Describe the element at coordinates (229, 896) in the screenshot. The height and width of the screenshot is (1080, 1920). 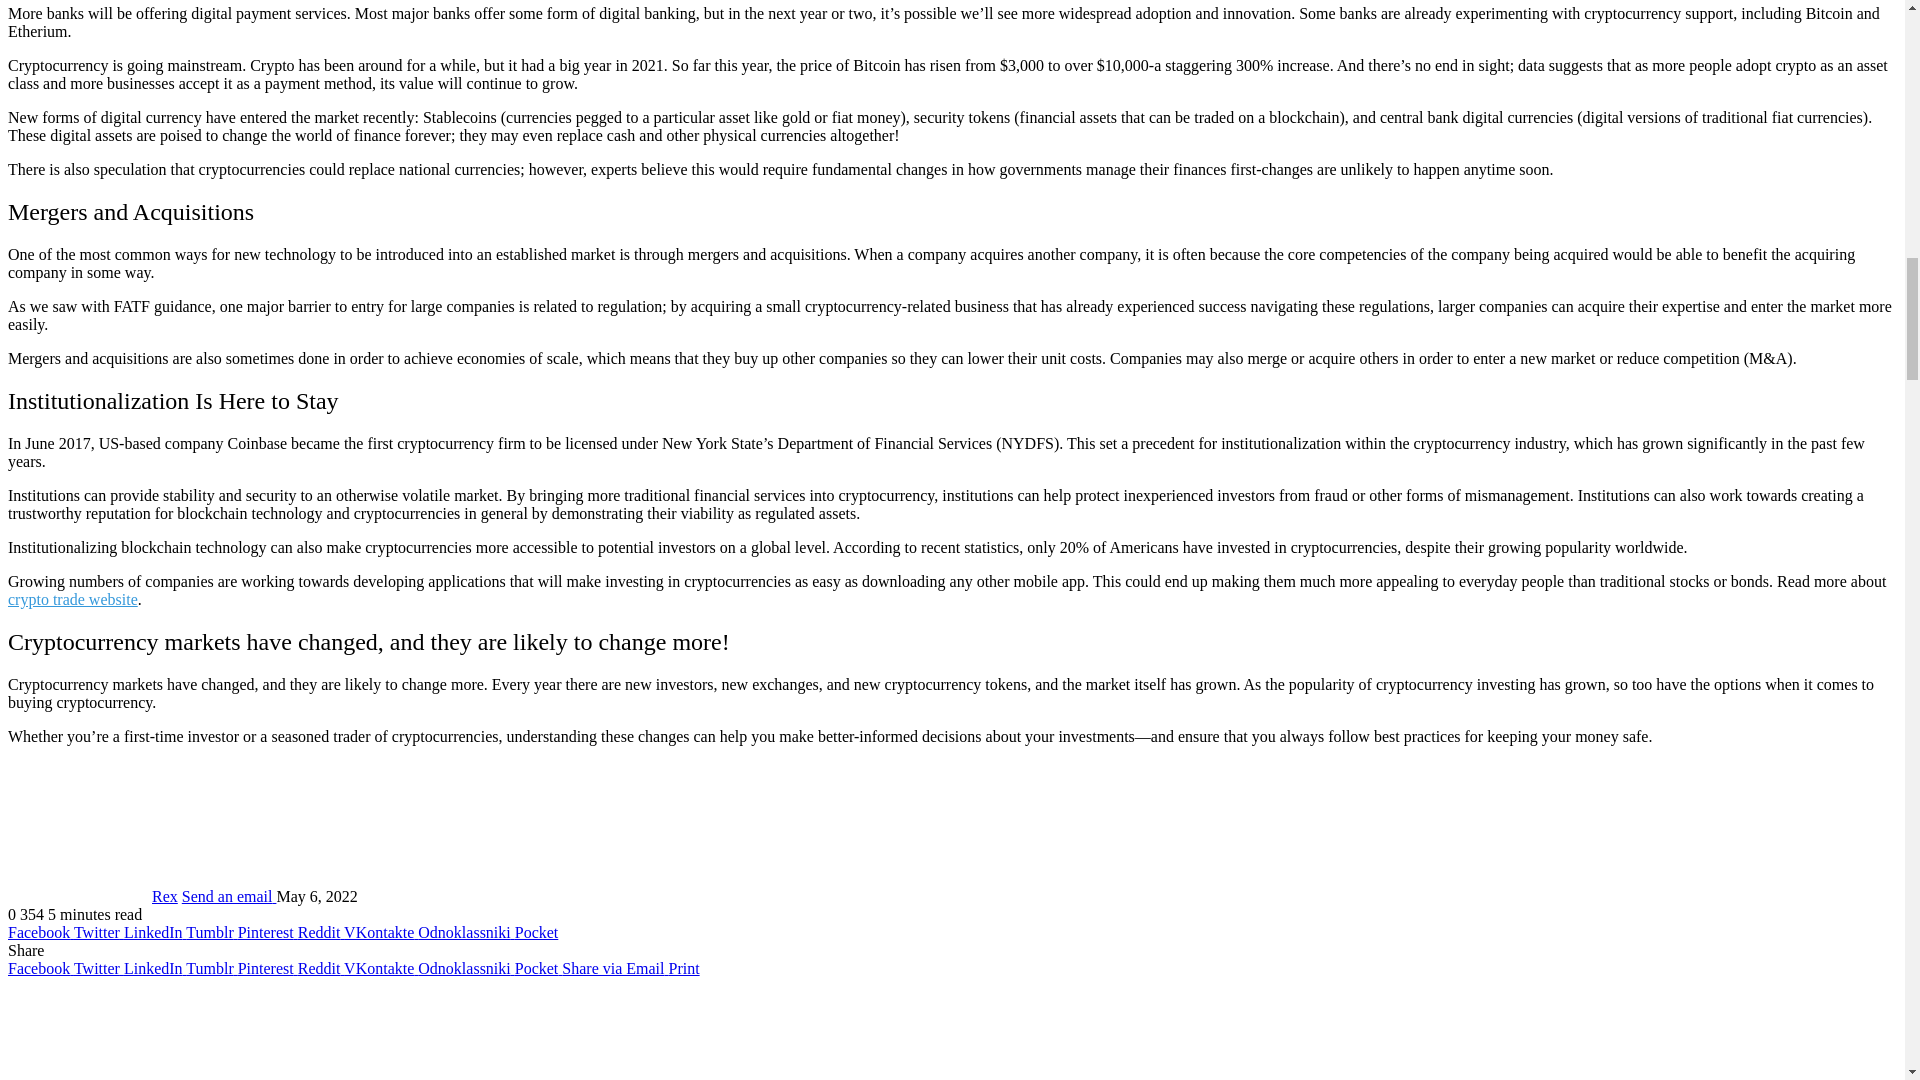
I see `Send an email` at that location.